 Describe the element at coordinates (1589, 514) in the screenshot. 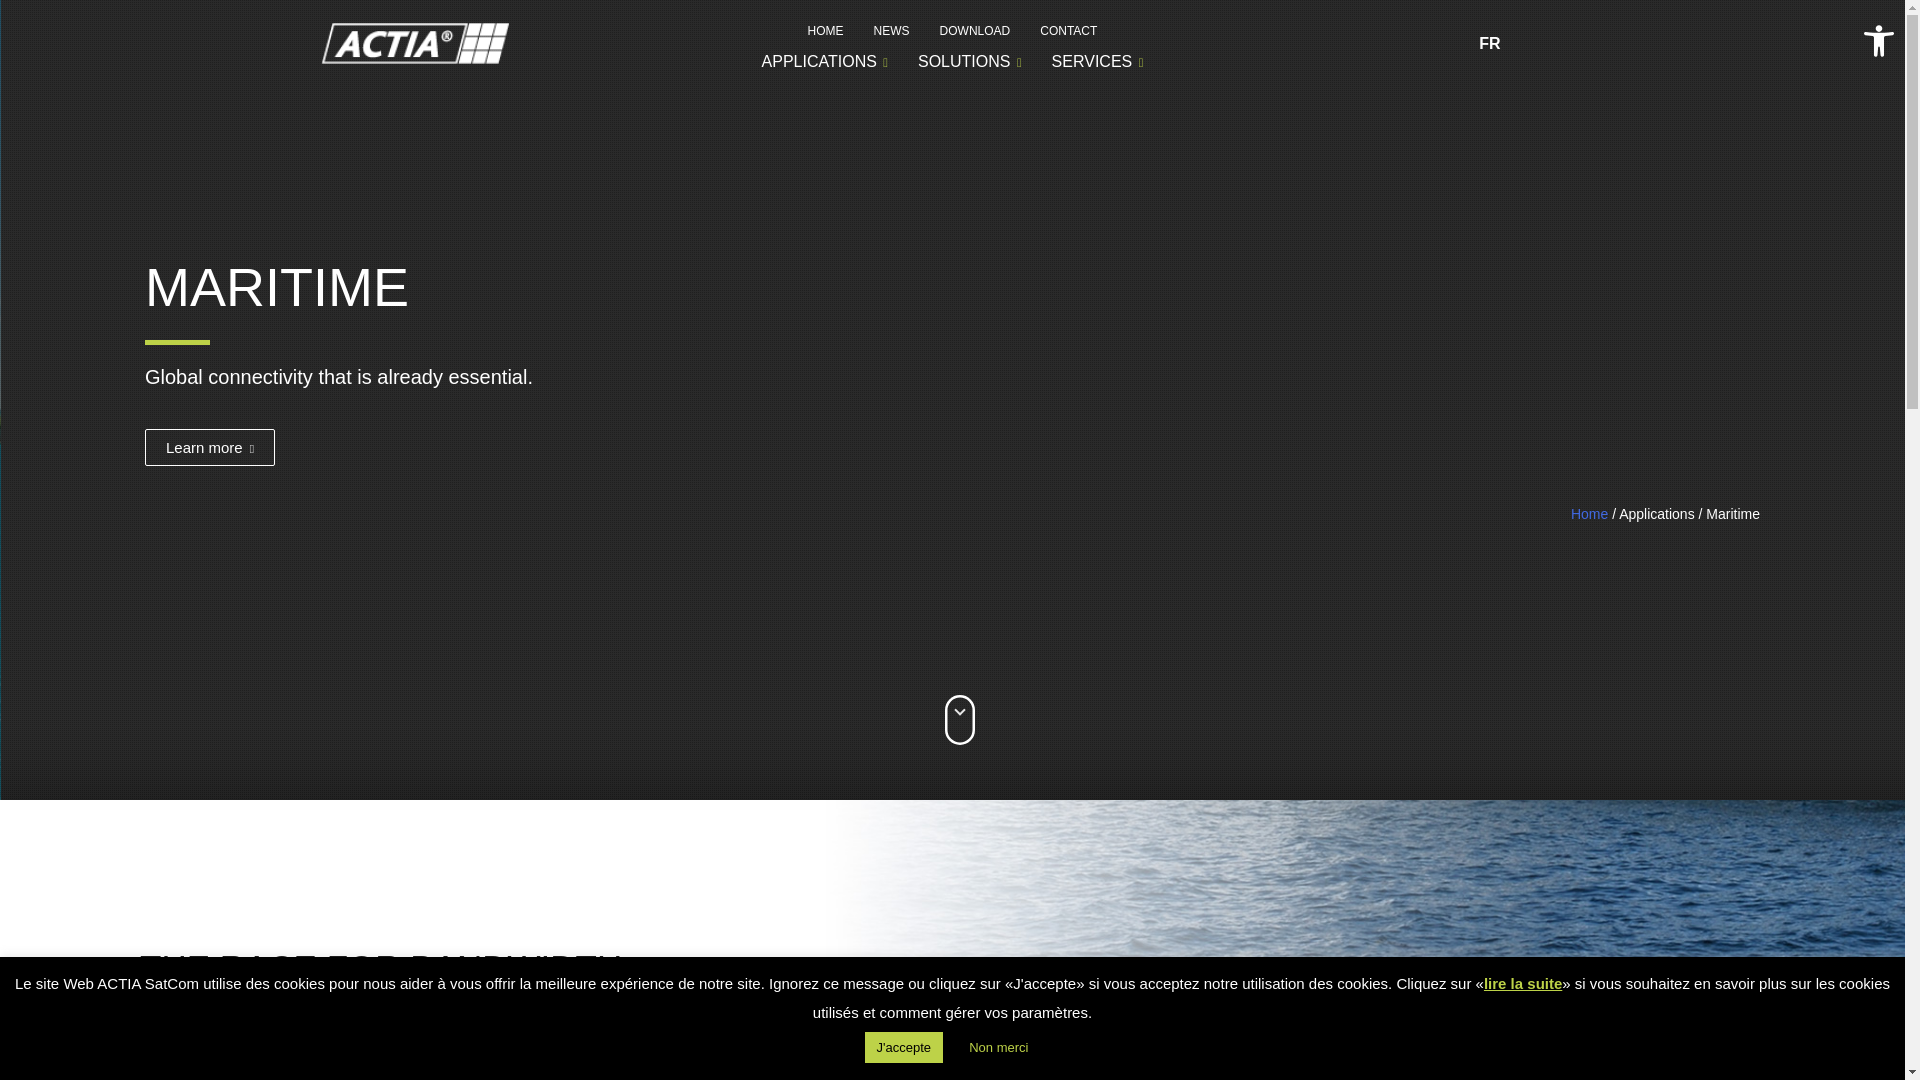

I see `Home` at that location.